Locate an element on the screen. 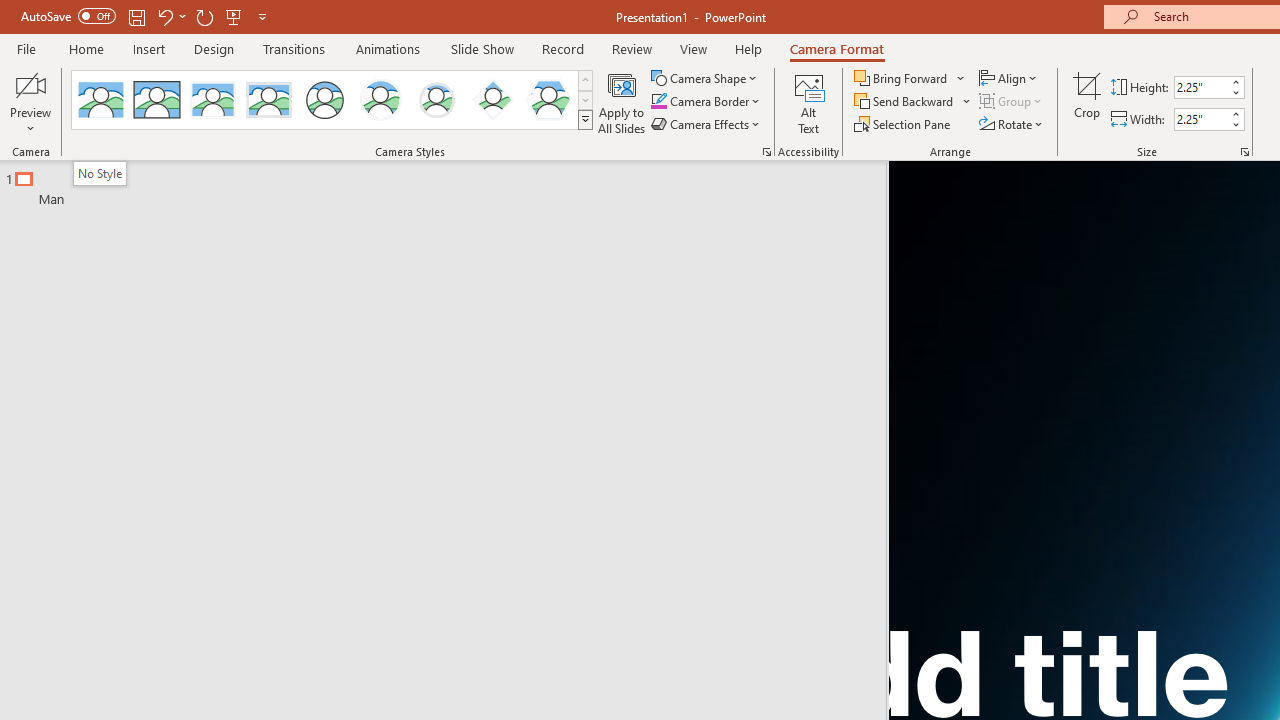 This screenshot has width=1280, height=720. No Style is located at coordinates (100, 100).